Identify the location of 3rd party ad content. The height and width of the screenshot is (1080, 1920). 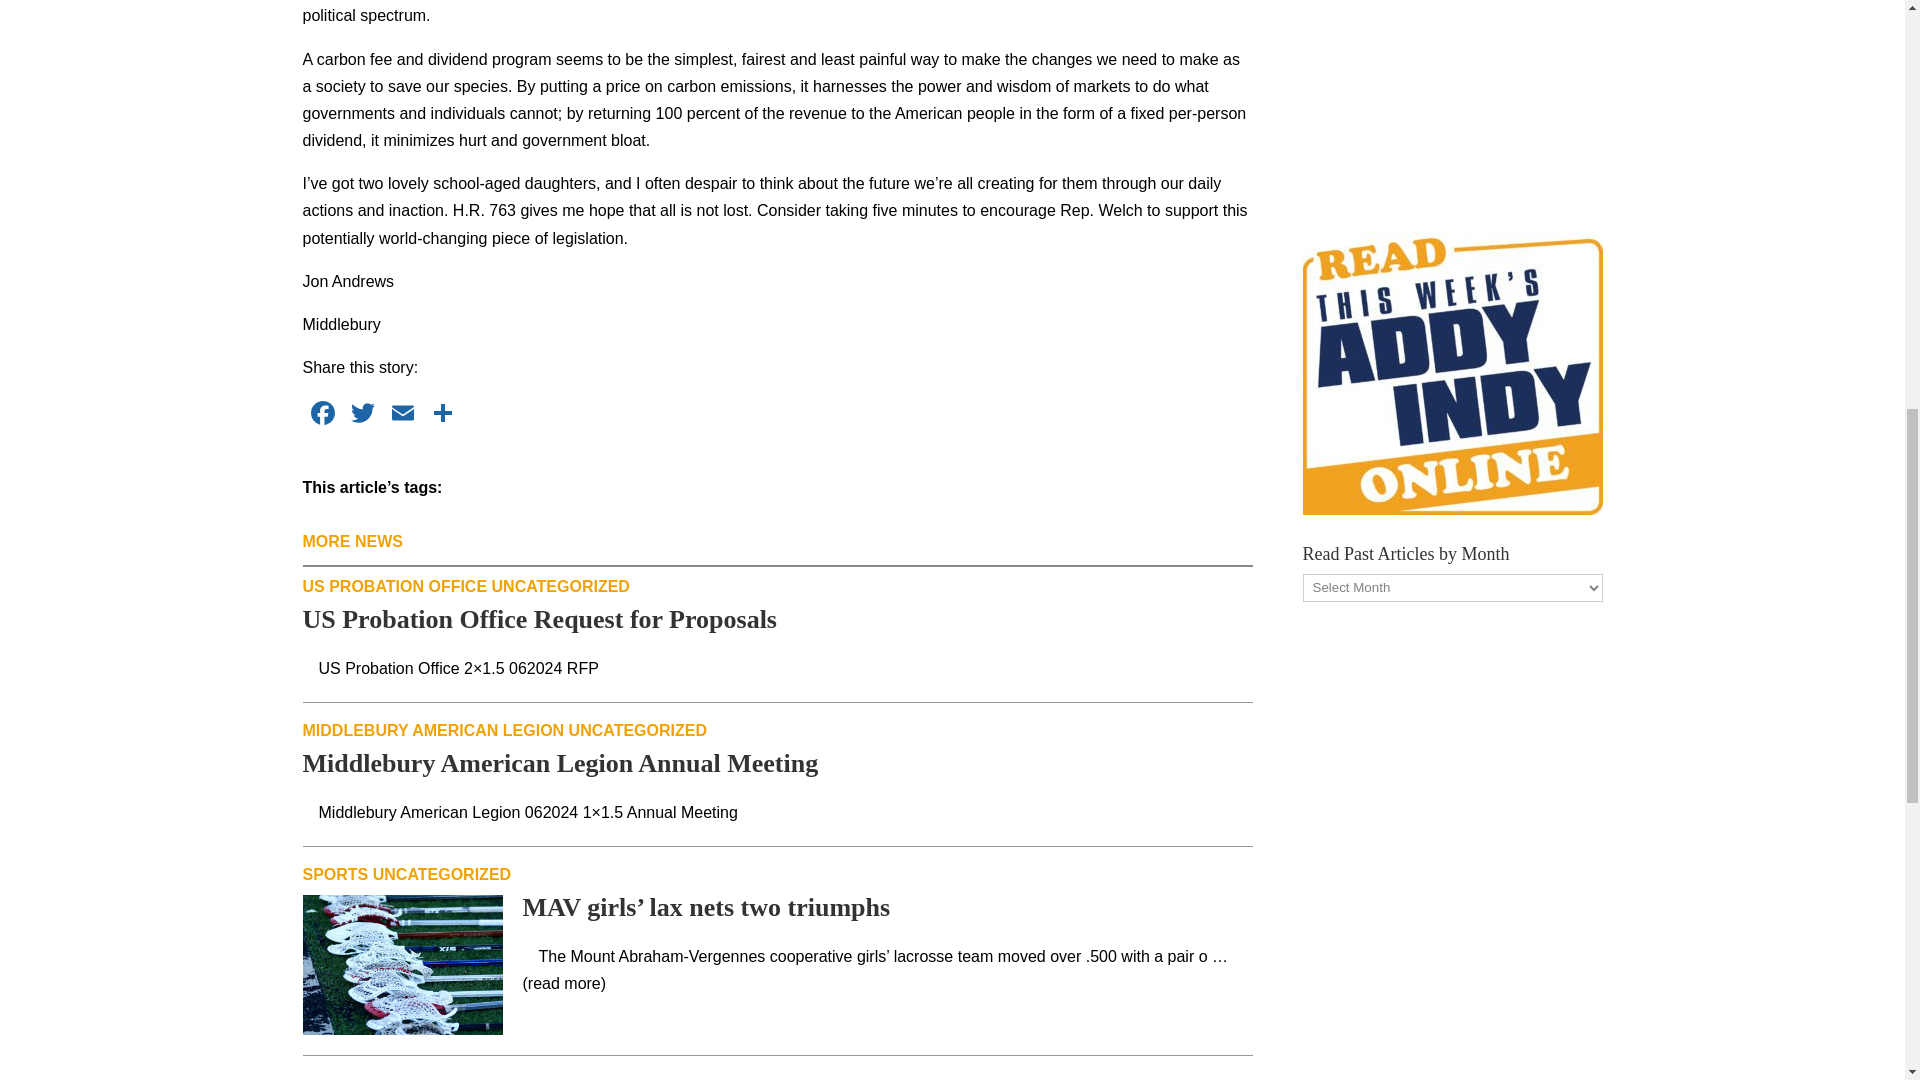
(1451, 92).